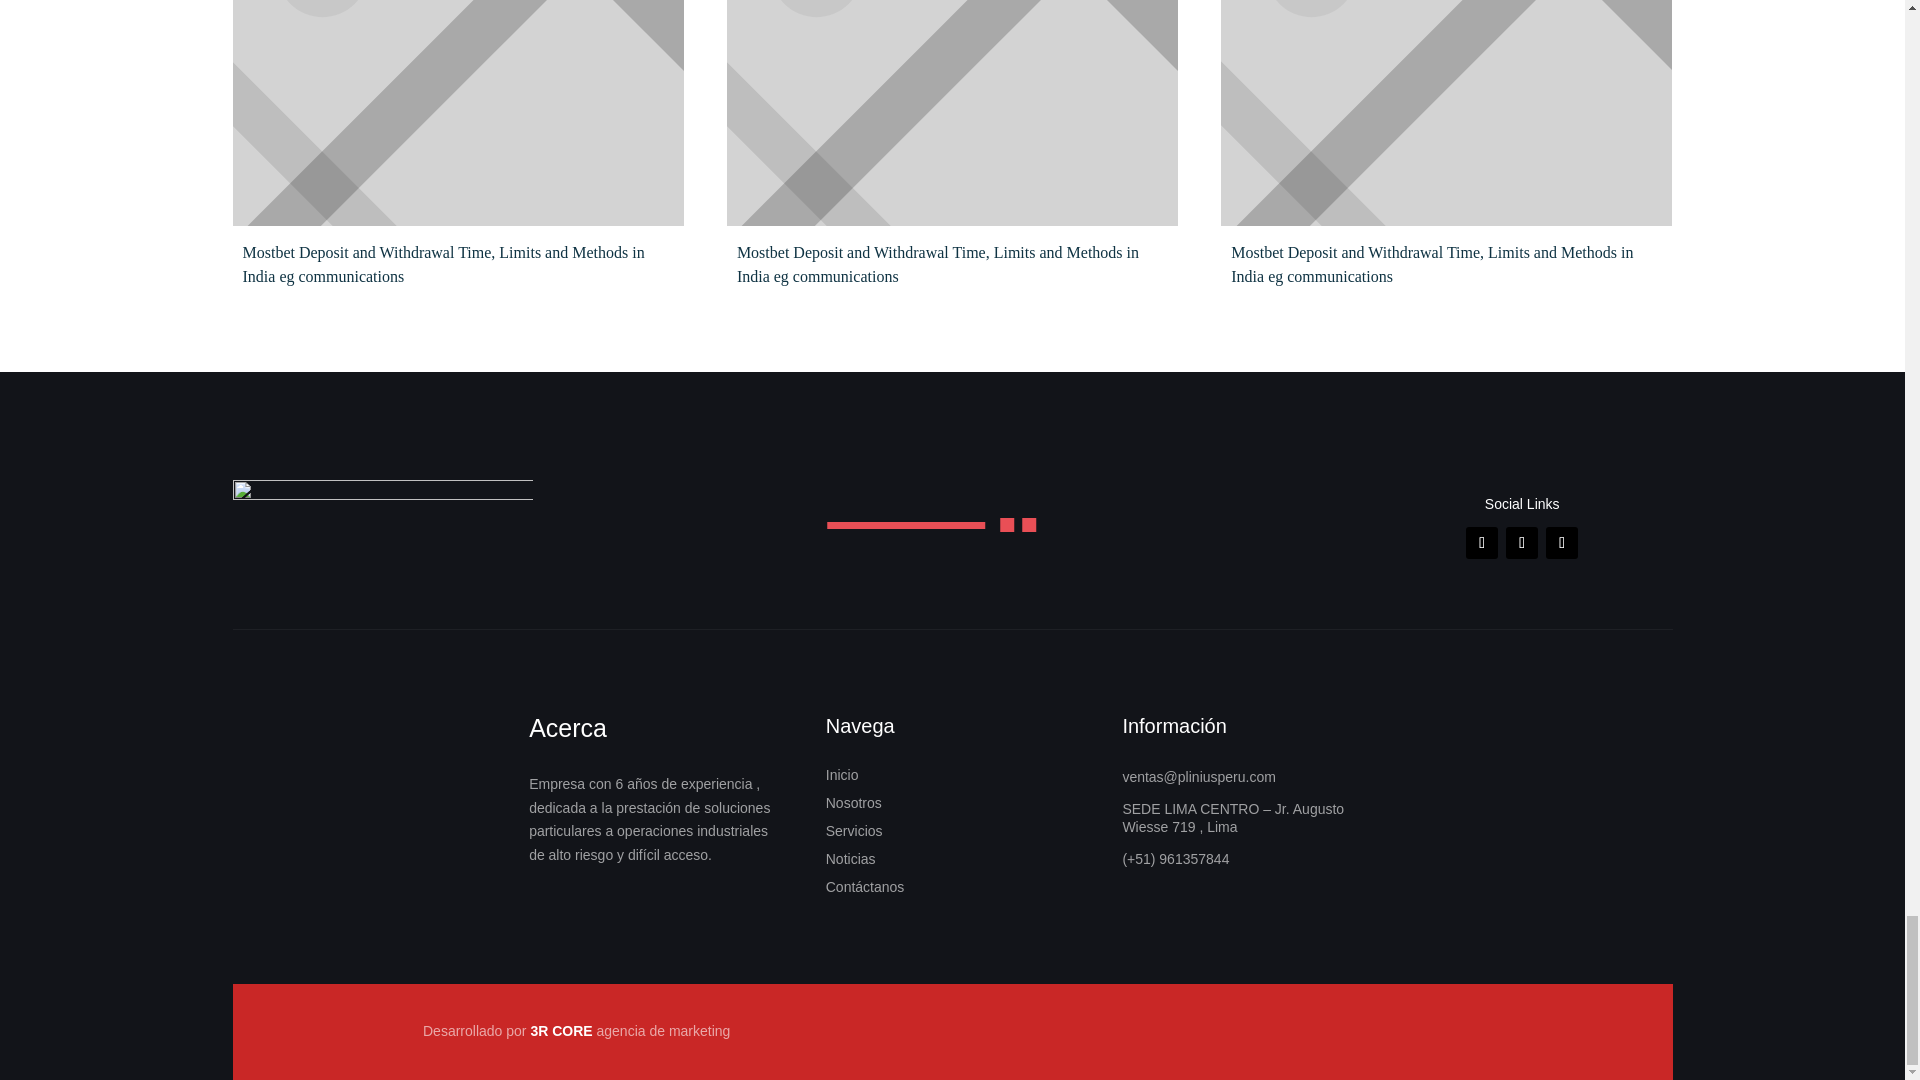 The height and width of the screenshot is (1080, 1920). I want to click on Follow on Facebook, so click(1482, 543).